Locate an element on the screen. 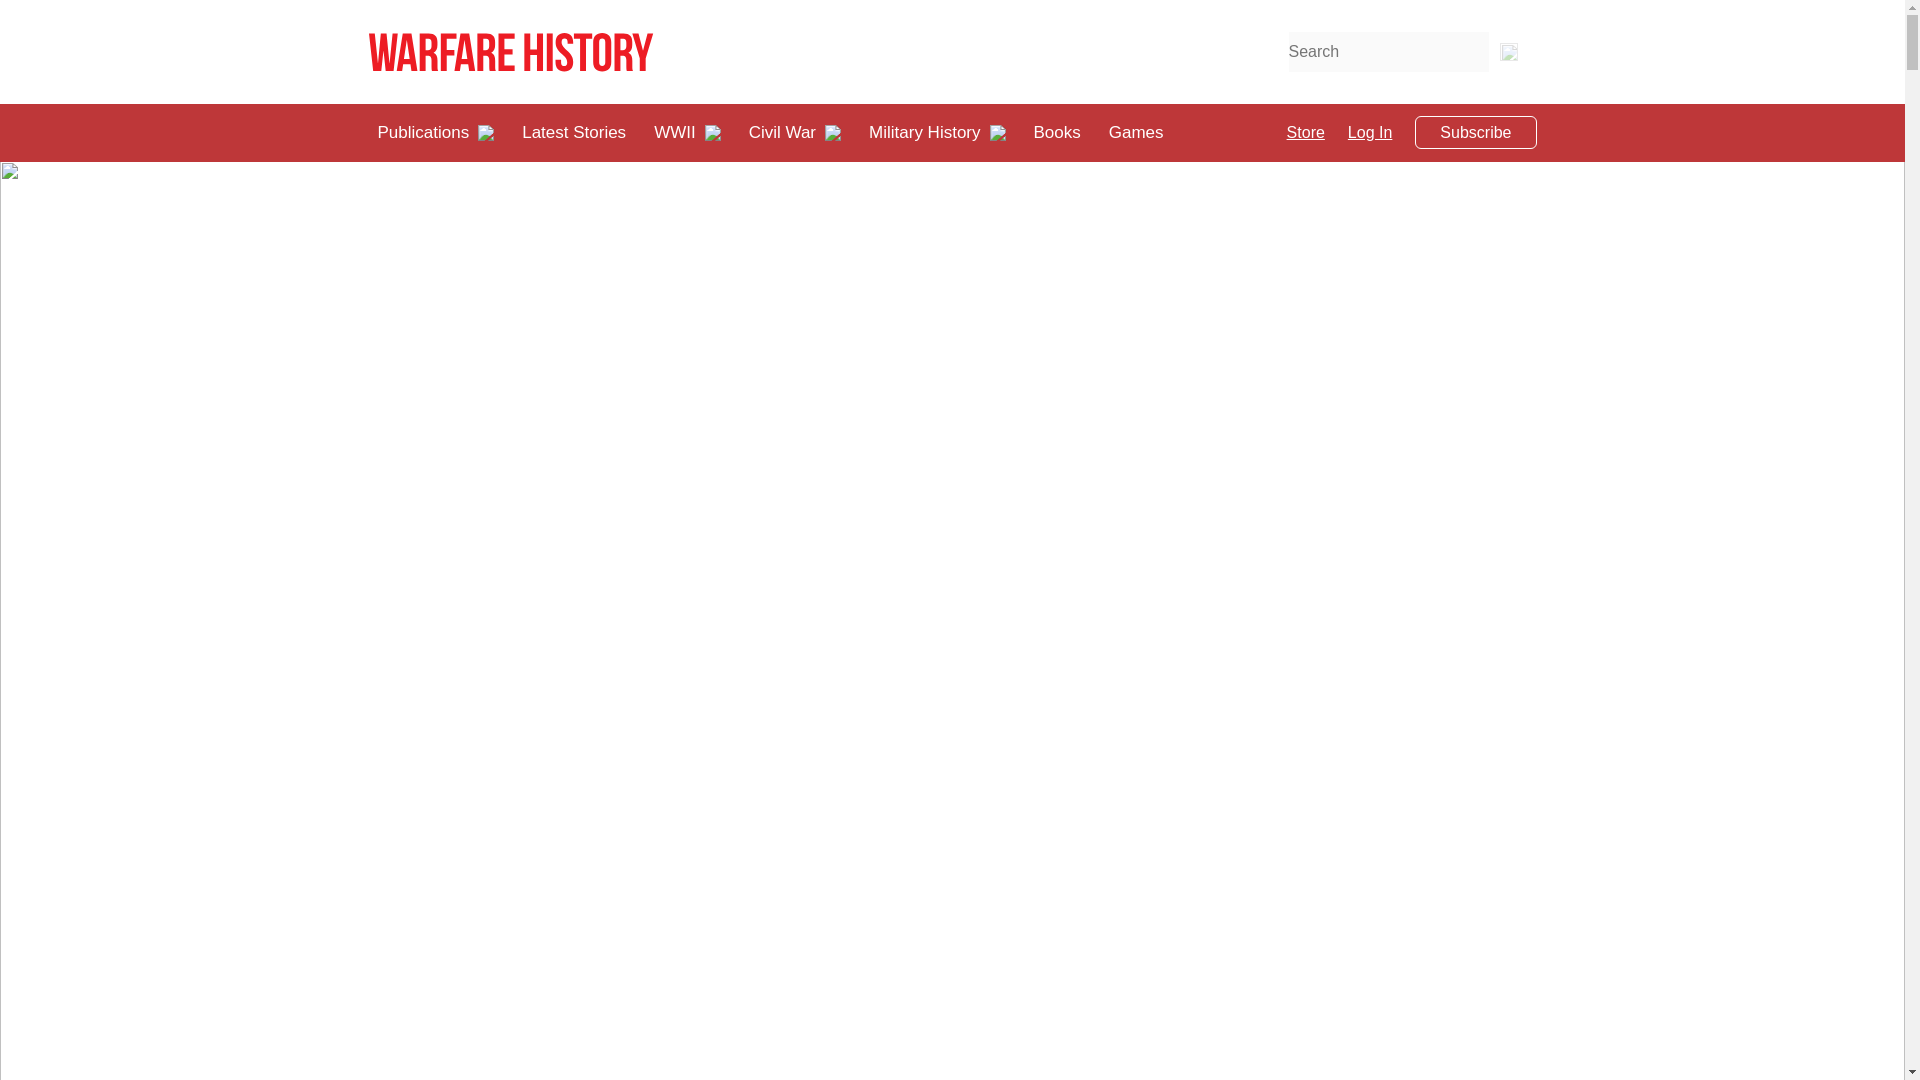 The height and width of the screenshot is (1080, 1920). Military History is located at coordinates (924, 132).